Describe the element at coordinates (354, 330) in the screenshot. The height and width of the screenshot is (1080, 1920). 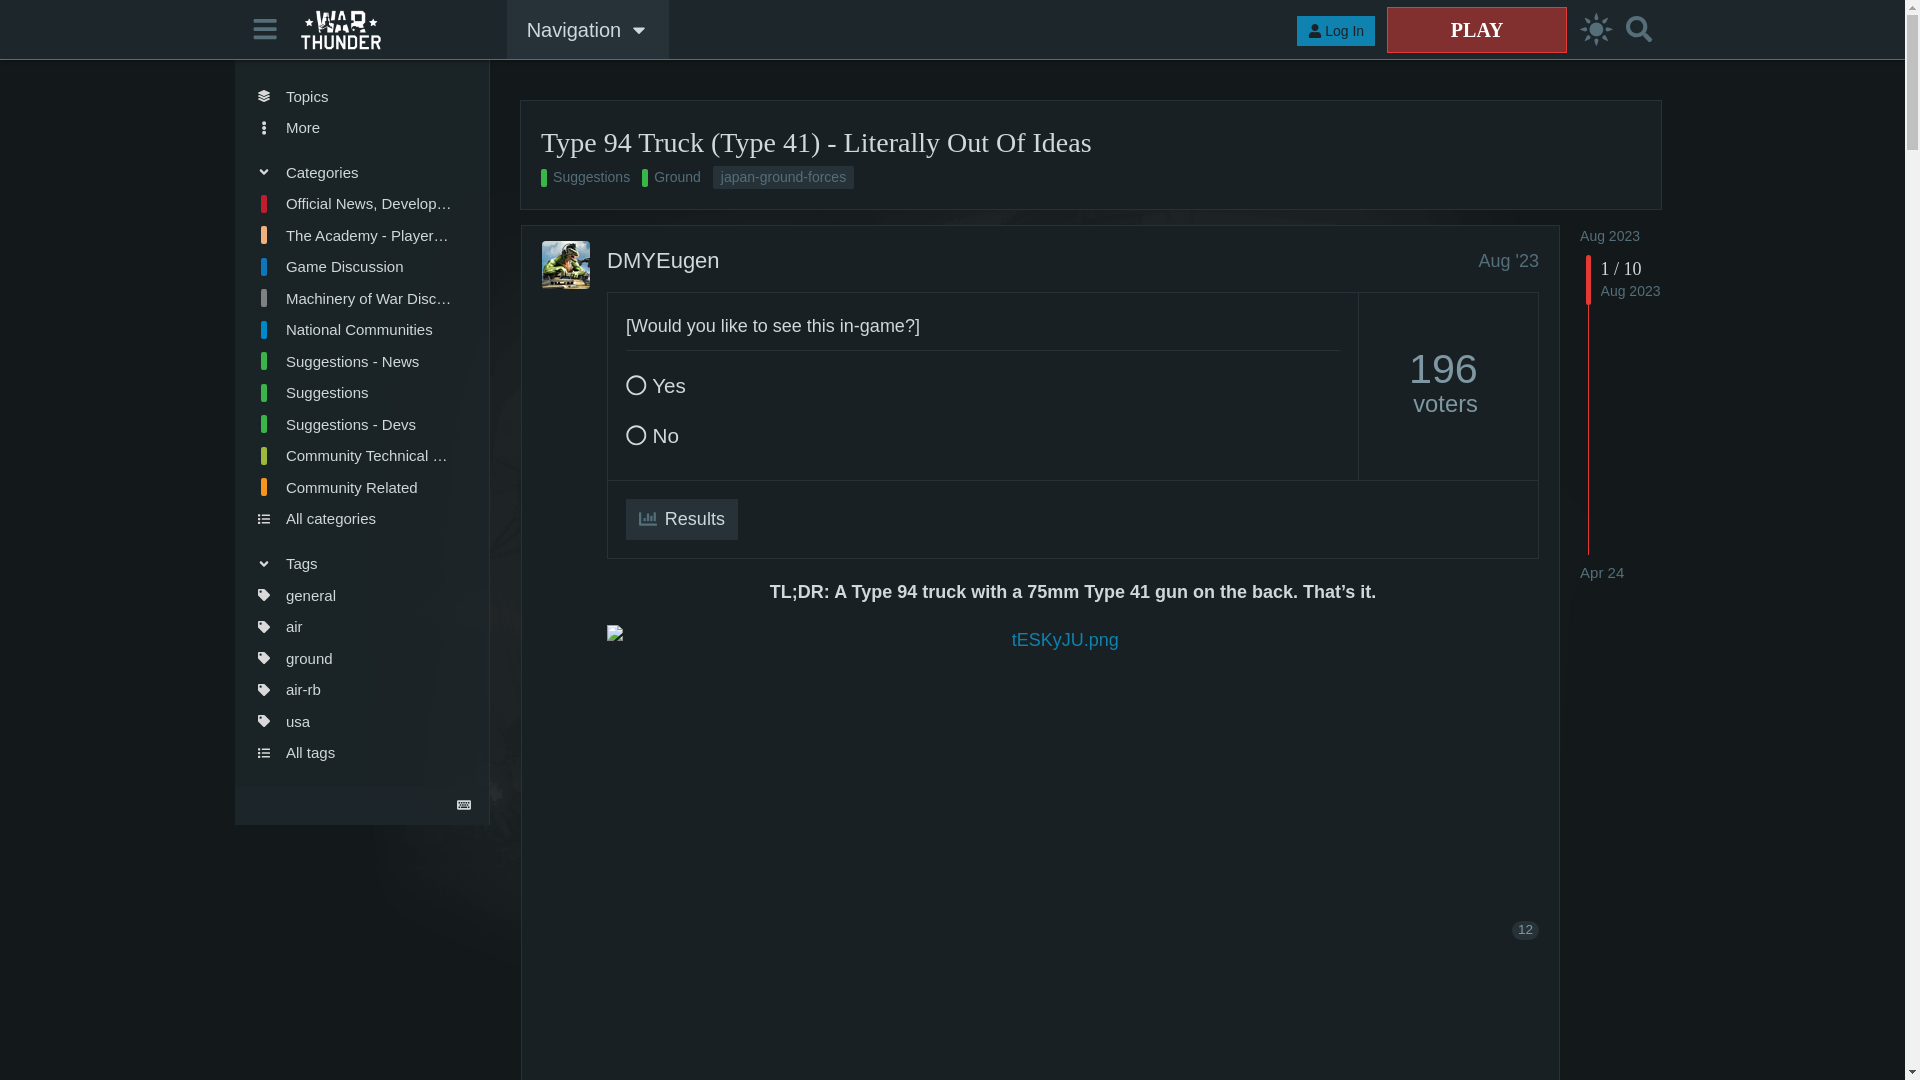
I see `National Communities` at that location.